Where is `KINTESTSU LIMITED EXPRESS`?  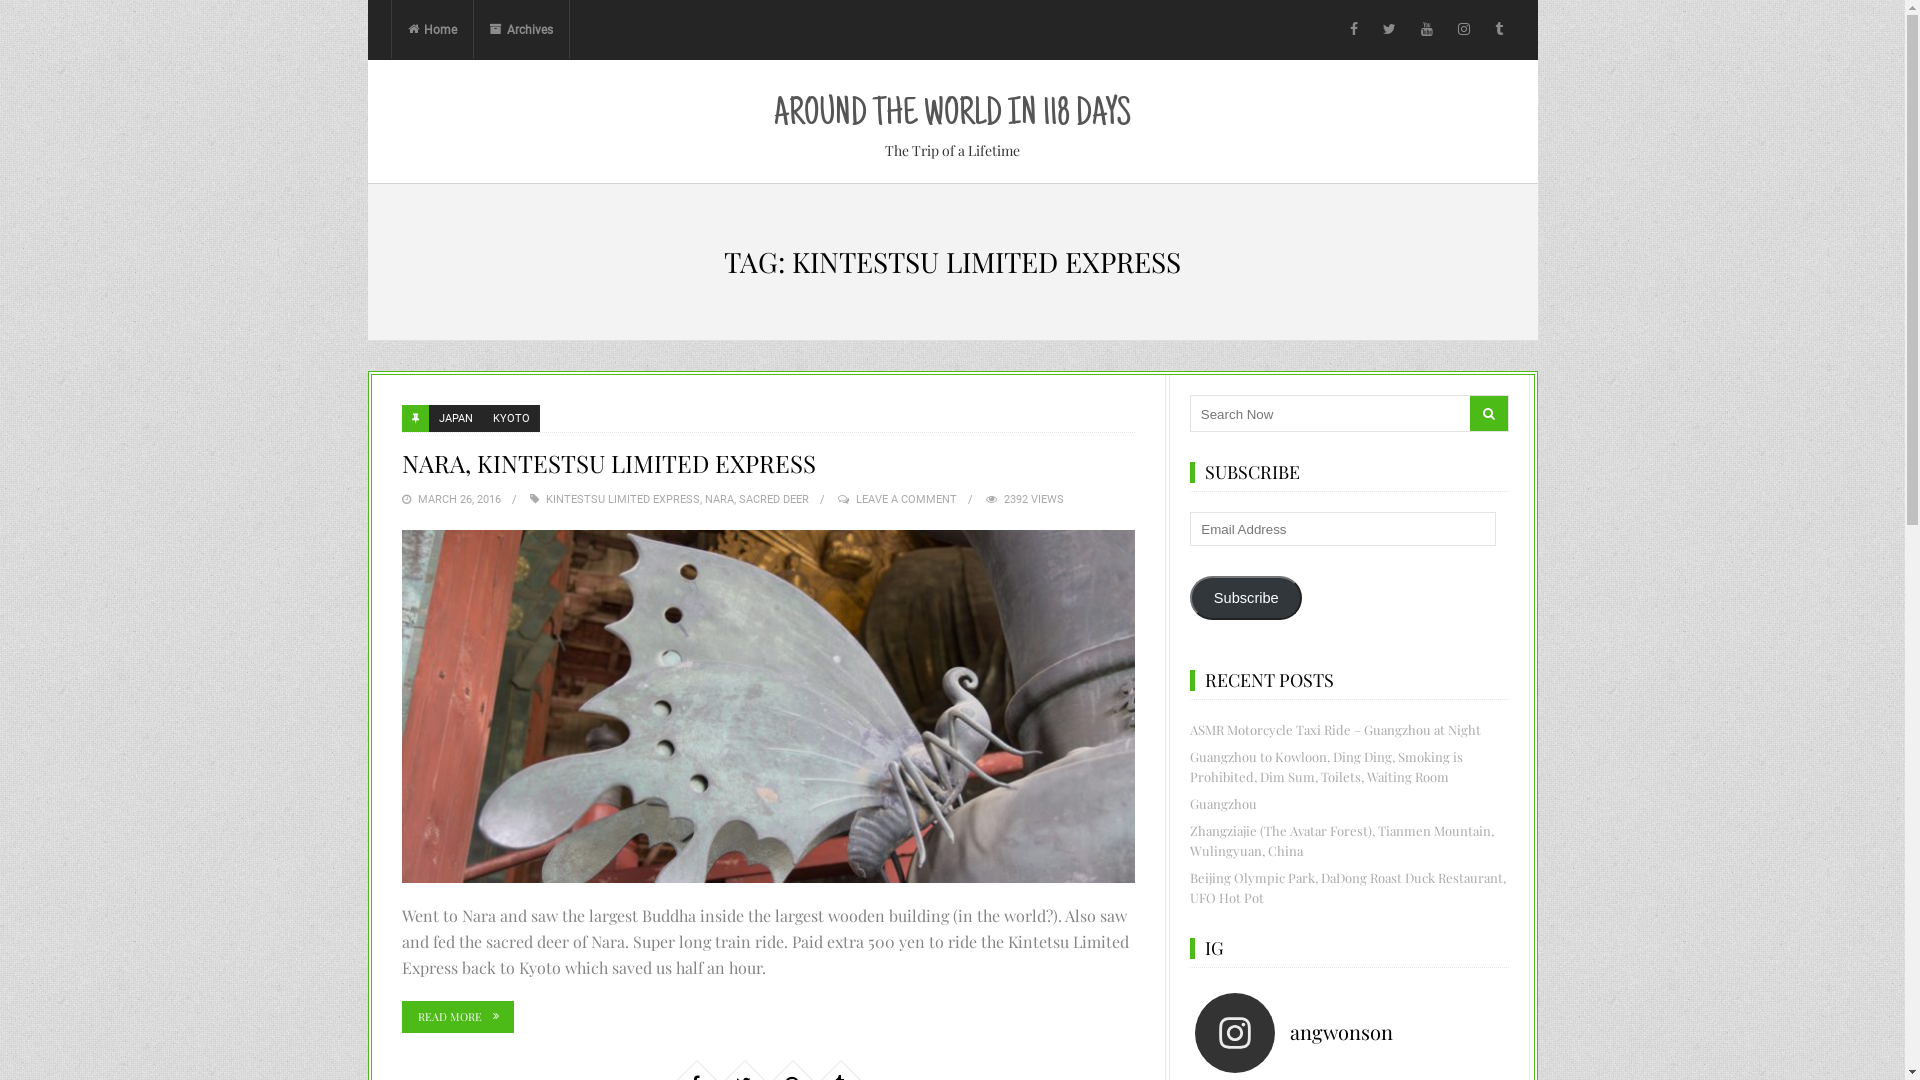
KINTESTSU LIMITED EXPRESS is located at coordinates (623, 500).